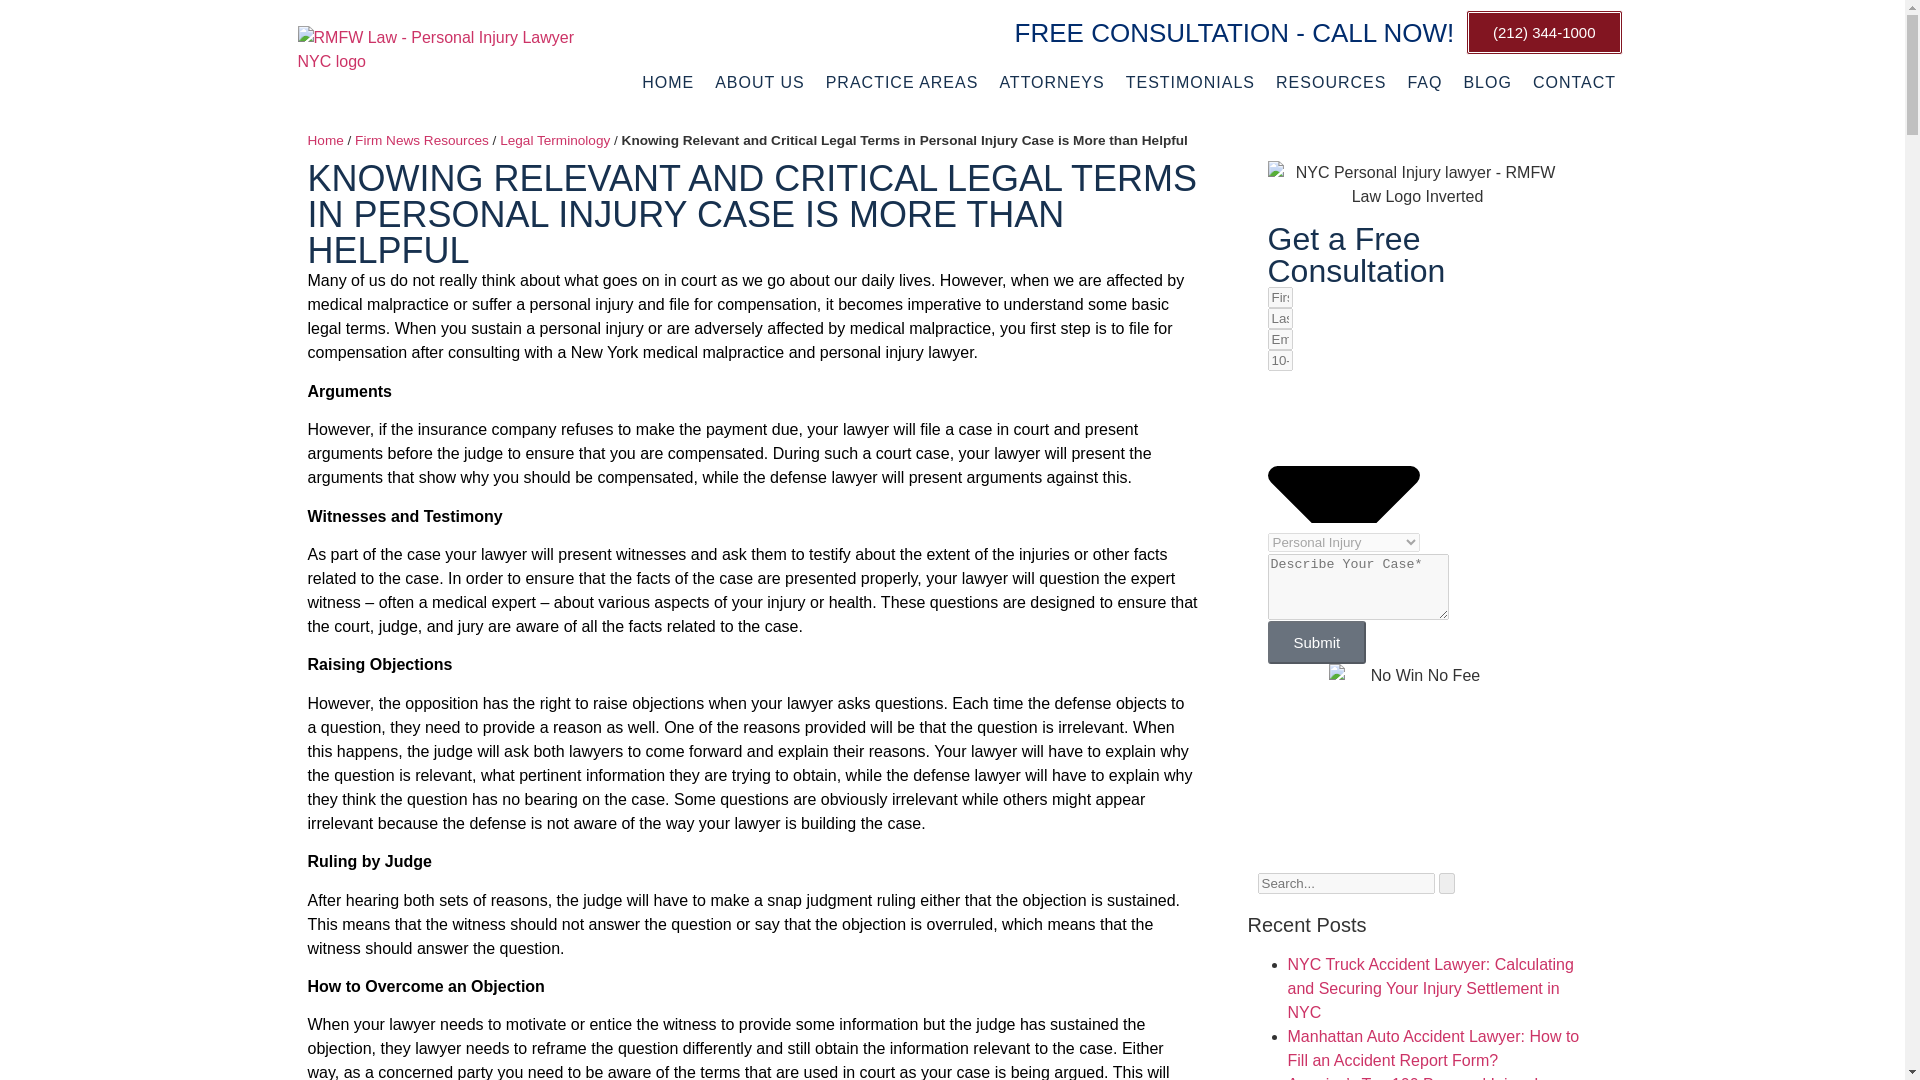 This screenshot has height=1080, width=1920. What do you see at coordinates (442, 56) in the screenshot?
I see `rmfw-law-logo` at bounding box center [442, 56].